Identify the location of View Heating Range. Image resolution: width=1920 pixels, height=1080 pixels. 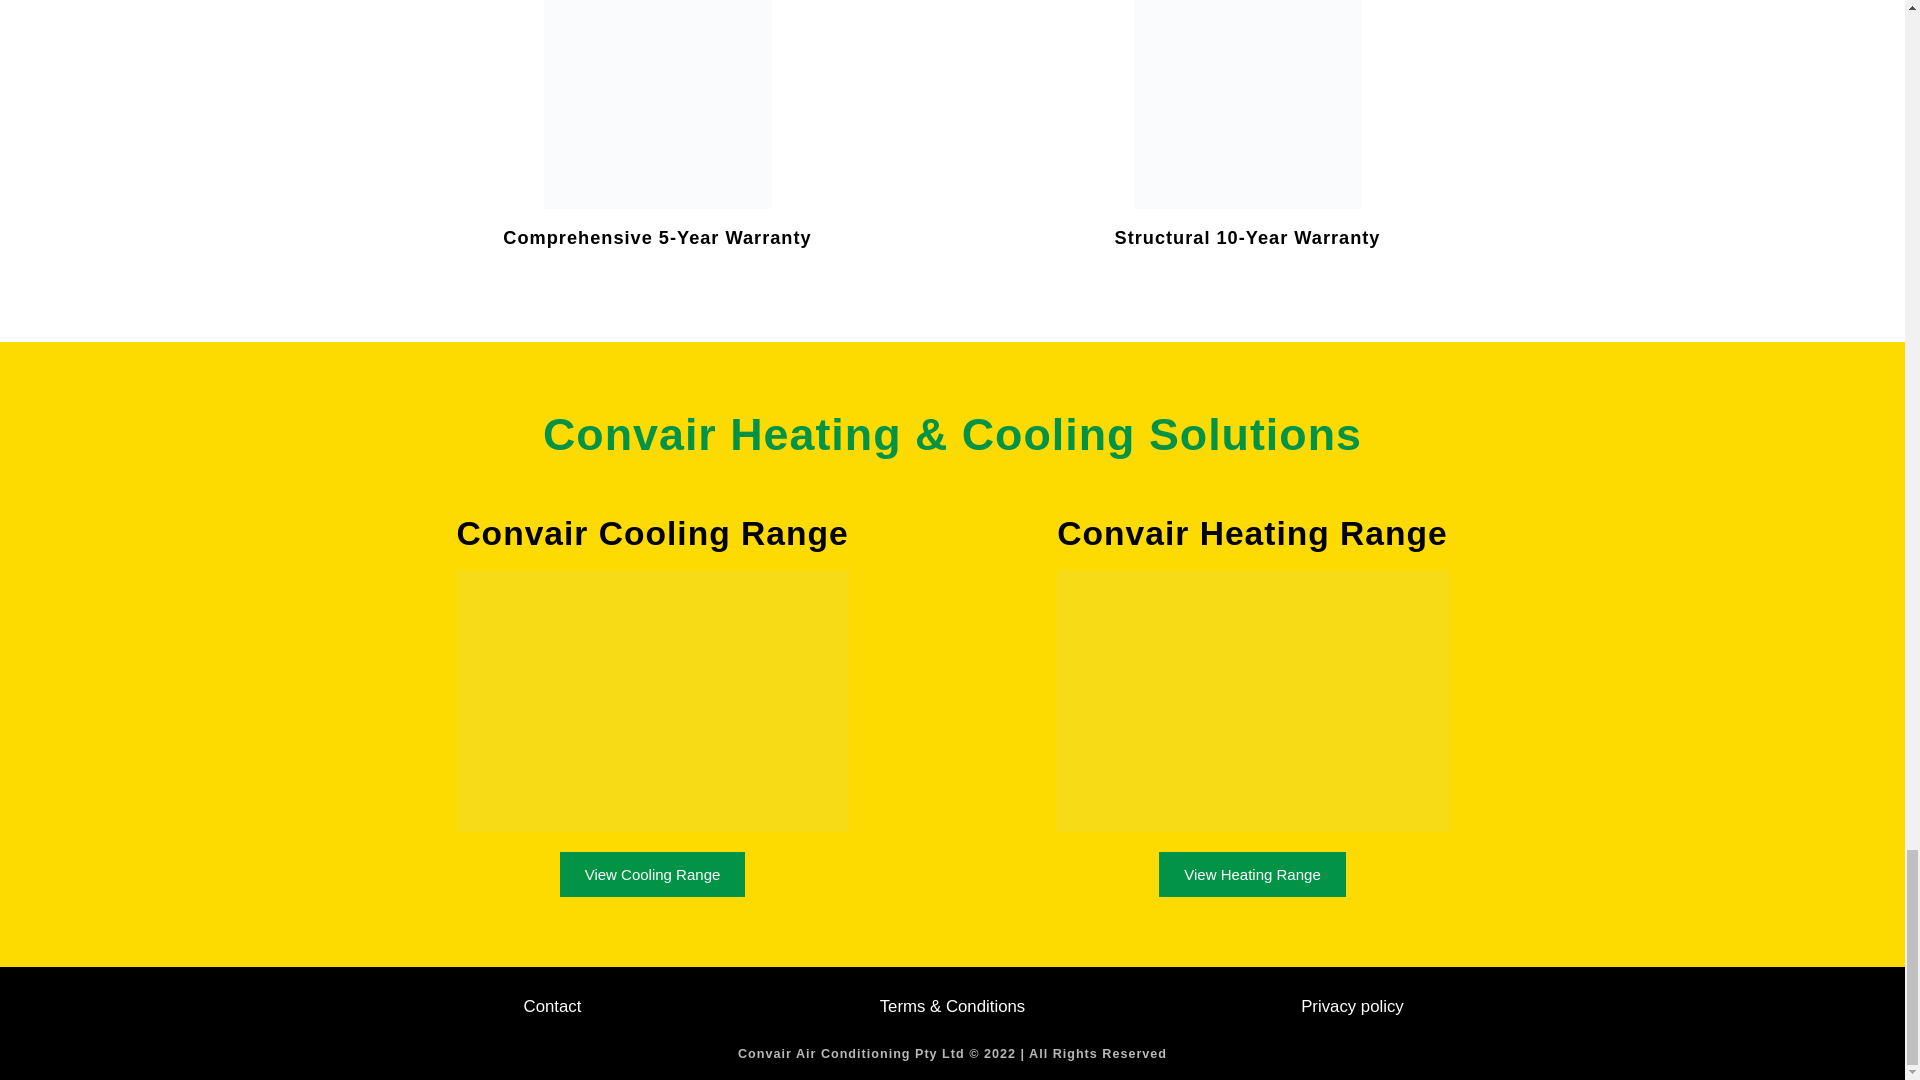
(1252, 874).